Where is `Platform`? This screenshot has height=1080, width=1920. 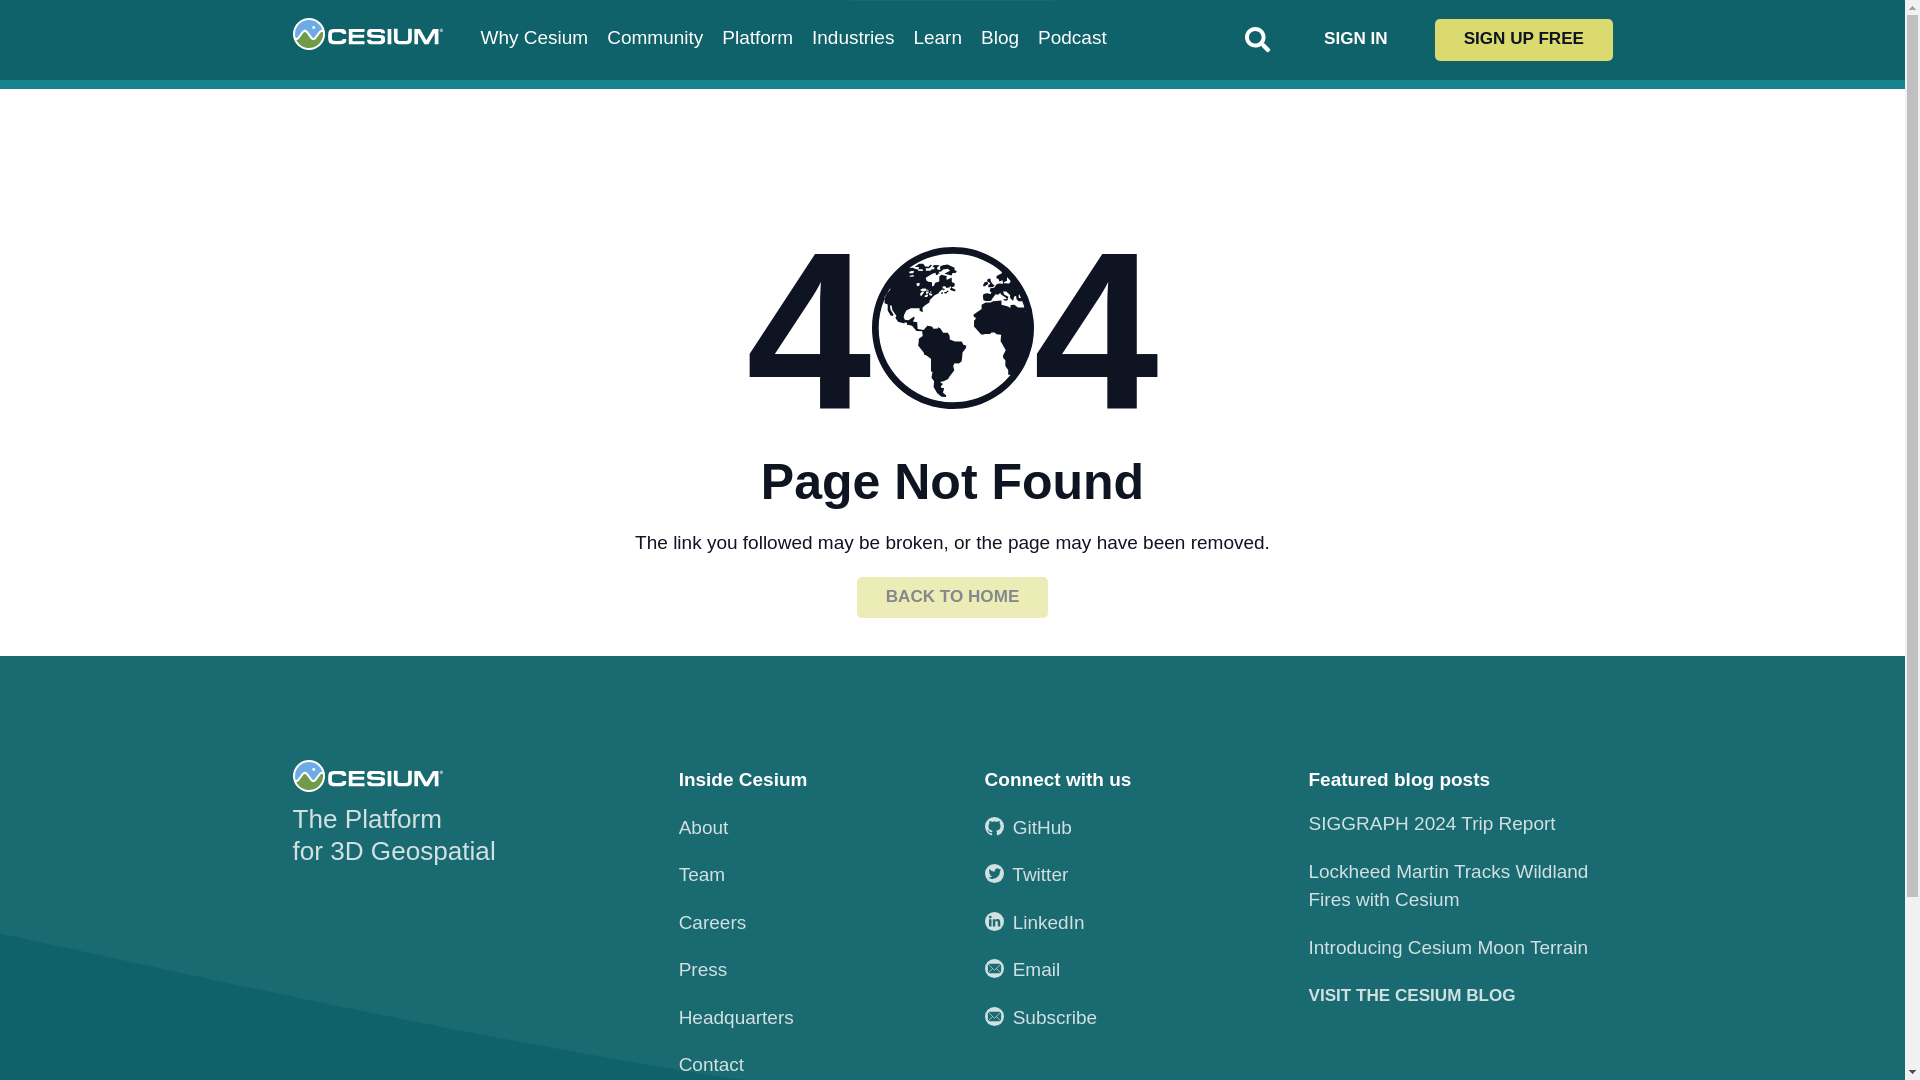
Platform is located at coordinates (756, 38).